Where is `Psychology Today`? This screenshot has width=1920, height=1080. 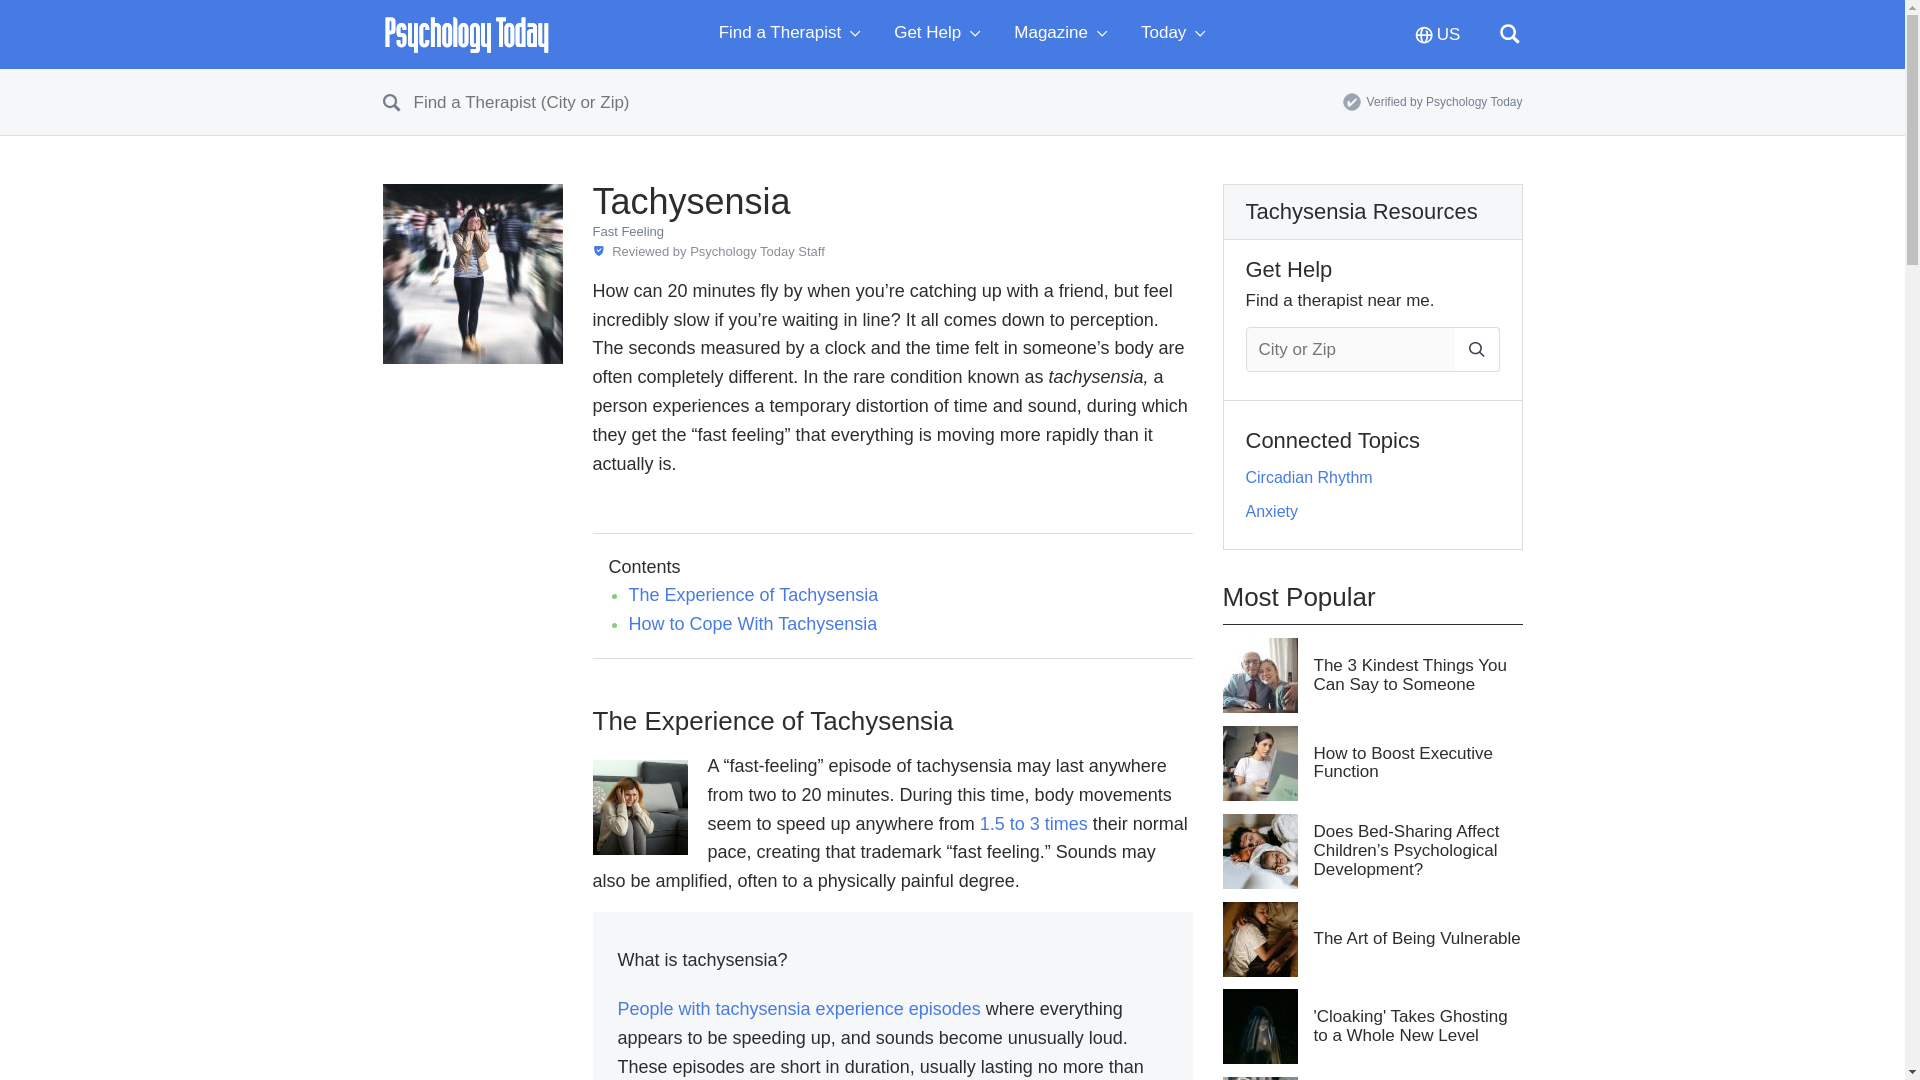 Psychology Today is located at coordinates (466, 34).